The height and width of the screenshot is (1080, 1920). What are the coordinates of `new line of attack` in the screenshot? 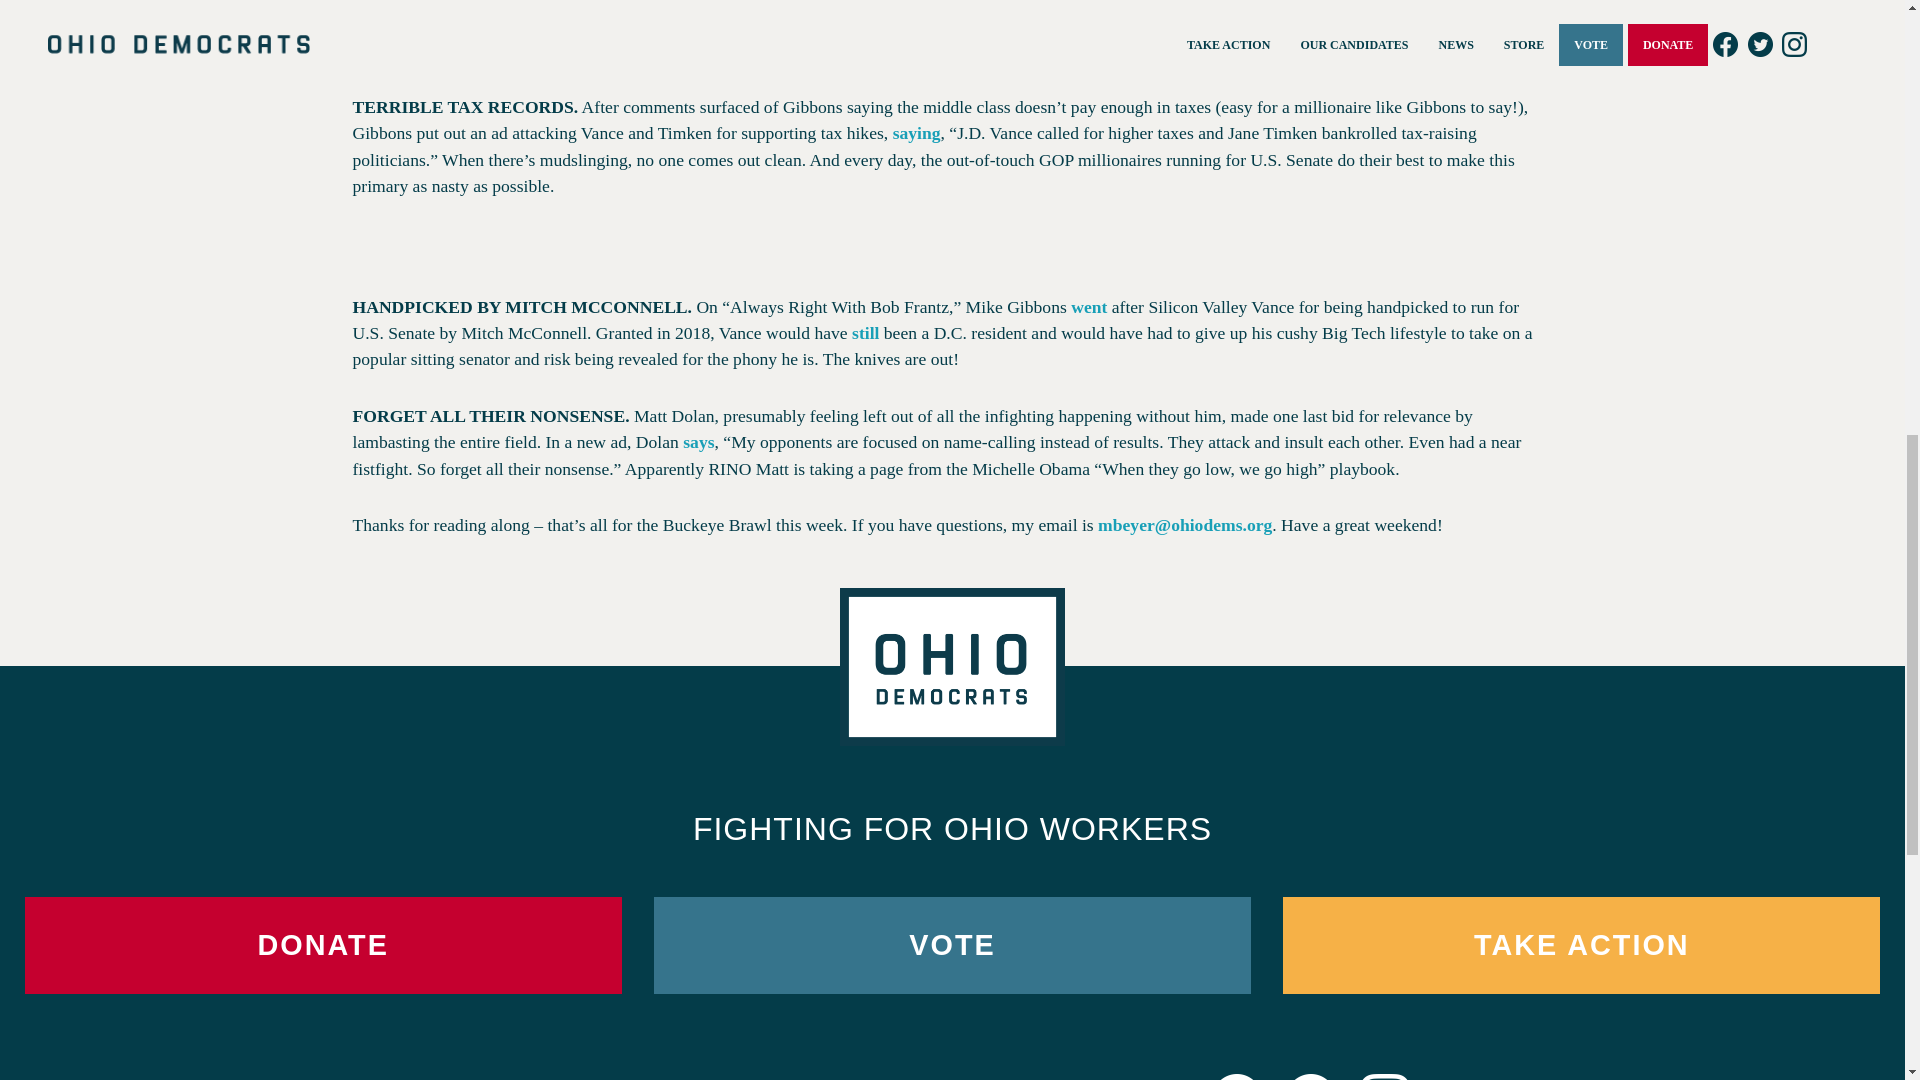 It's located at (430, 24).